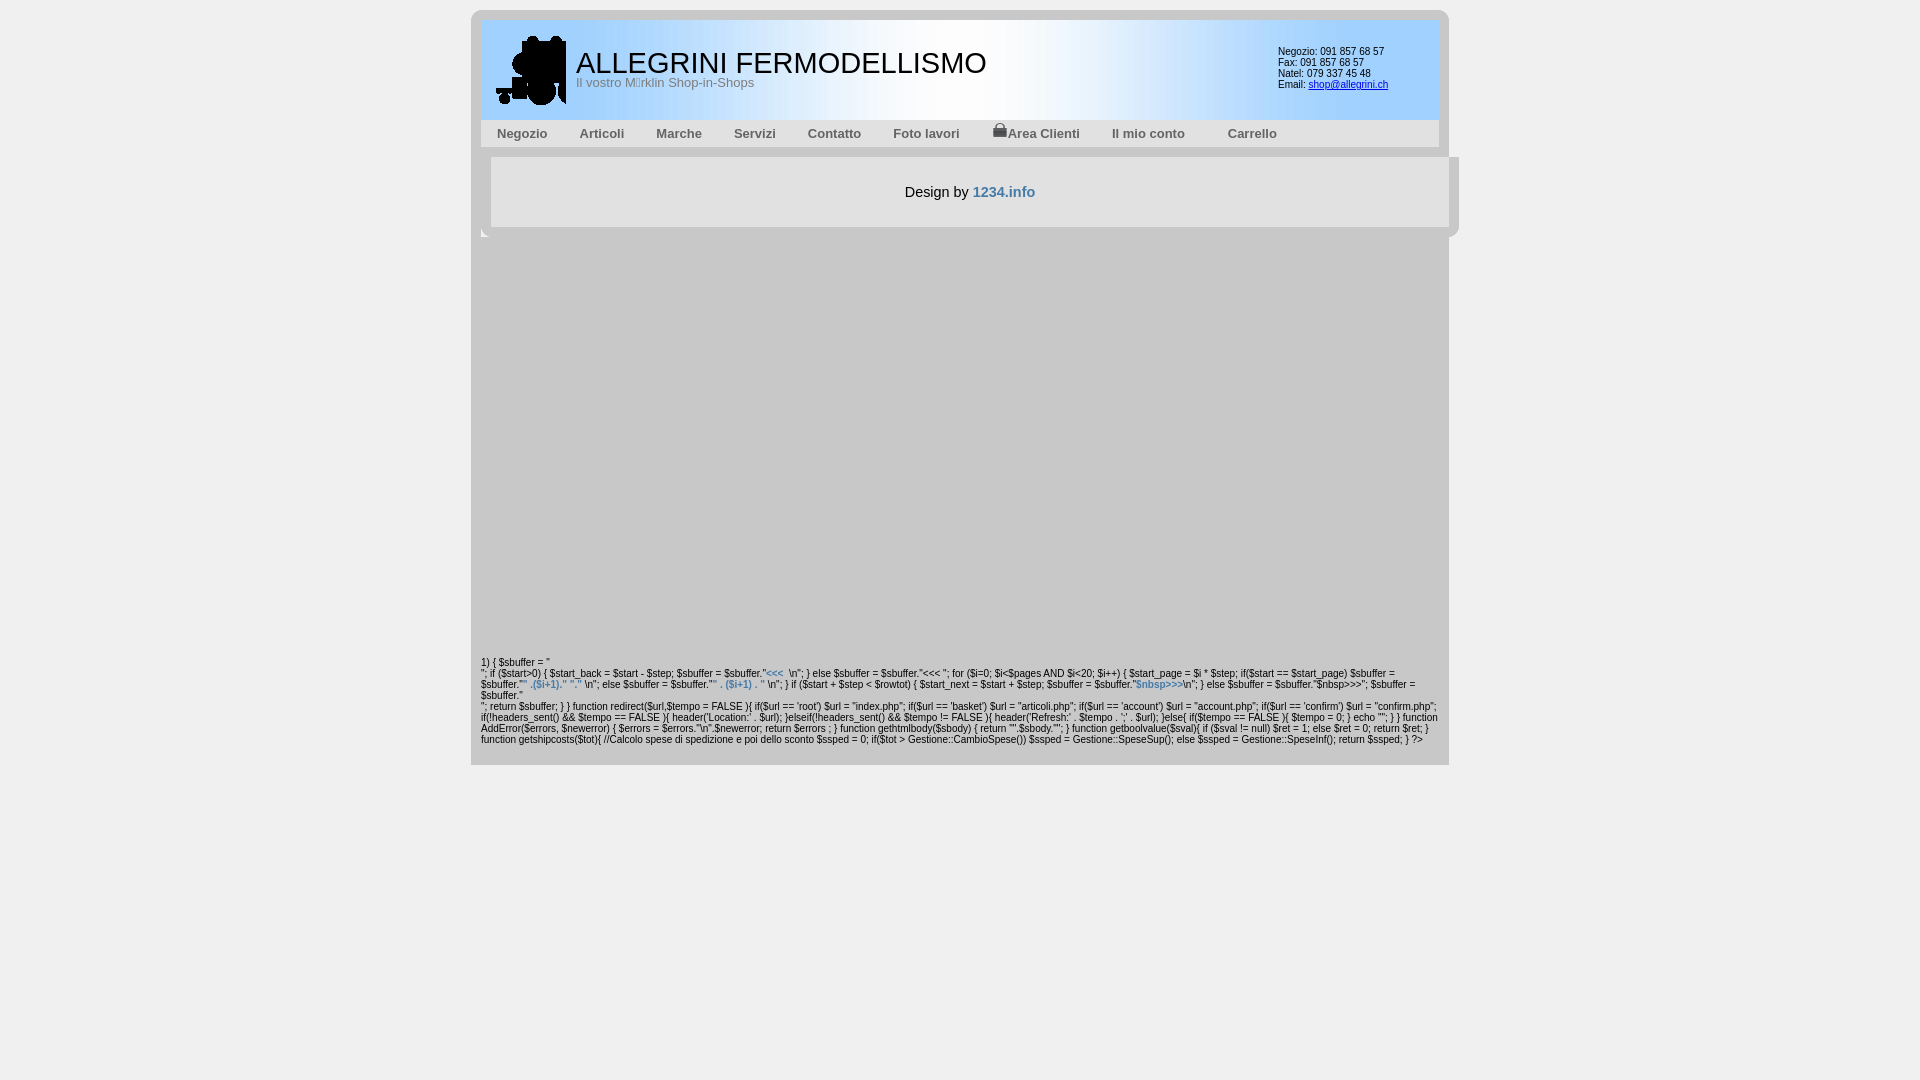 Image resolution: width=1920 pixels, height=1080 pixels. I want to click on shop@allegrini.ch, so click(1349, 84).